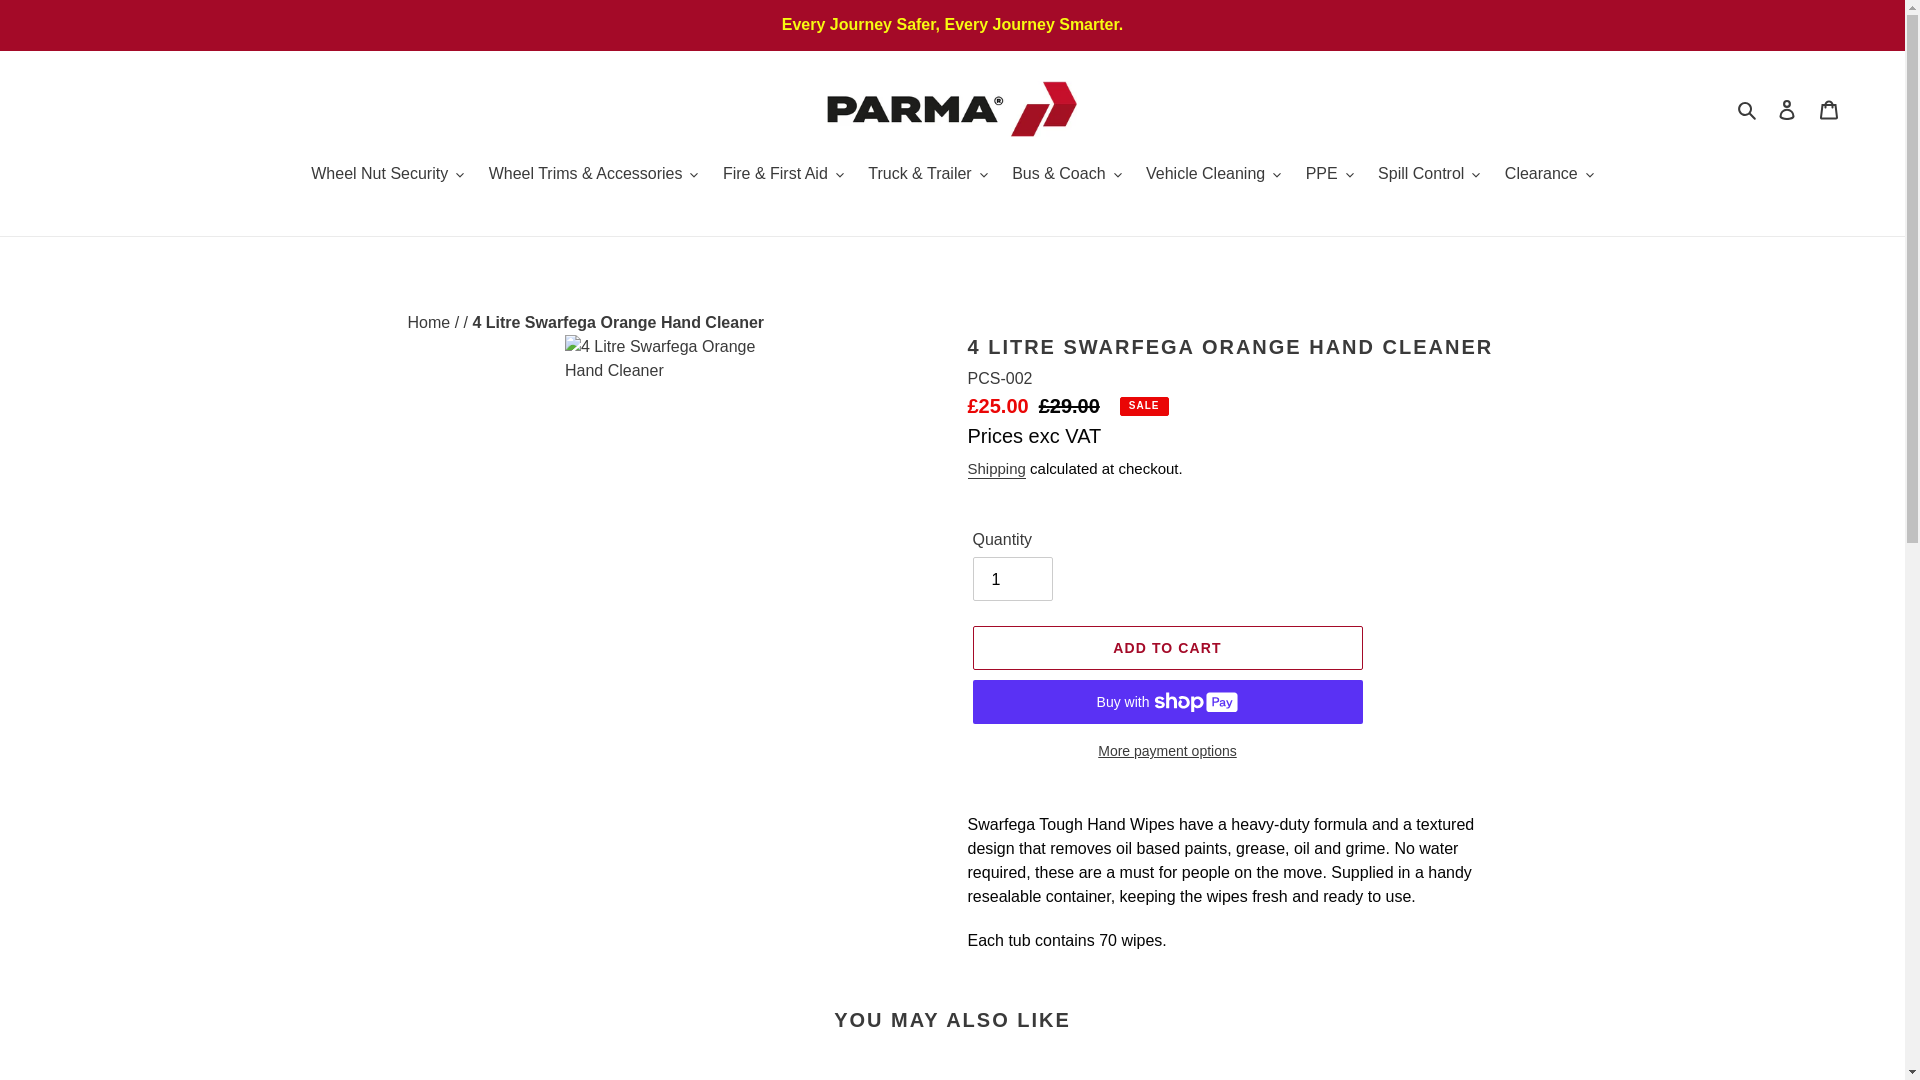 Image resolution: width=1920 pixels, height=1080 pixels. Describe the element at coordinates (1829, 108) in the screenshot. I see `Cart` at that location.